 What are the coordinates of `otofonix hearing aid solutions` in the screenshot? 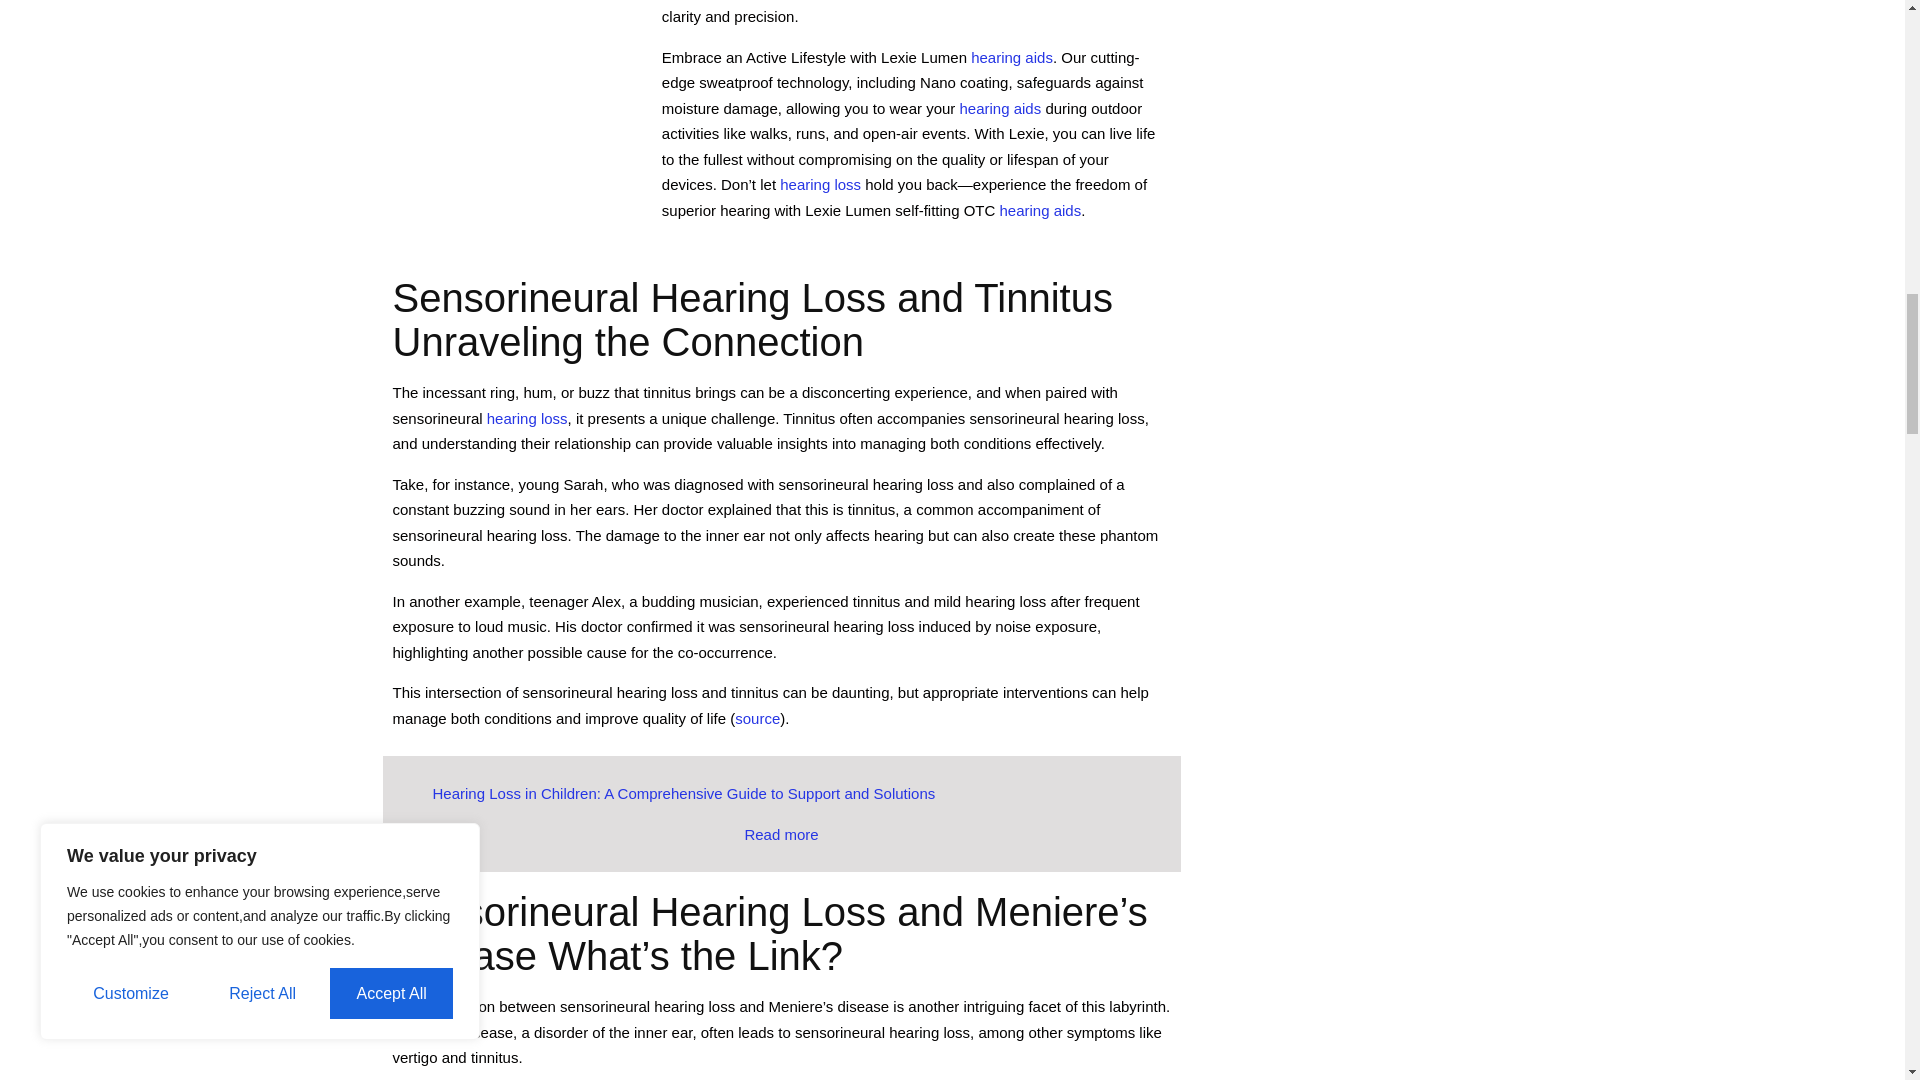 It's located at (1012, 56).